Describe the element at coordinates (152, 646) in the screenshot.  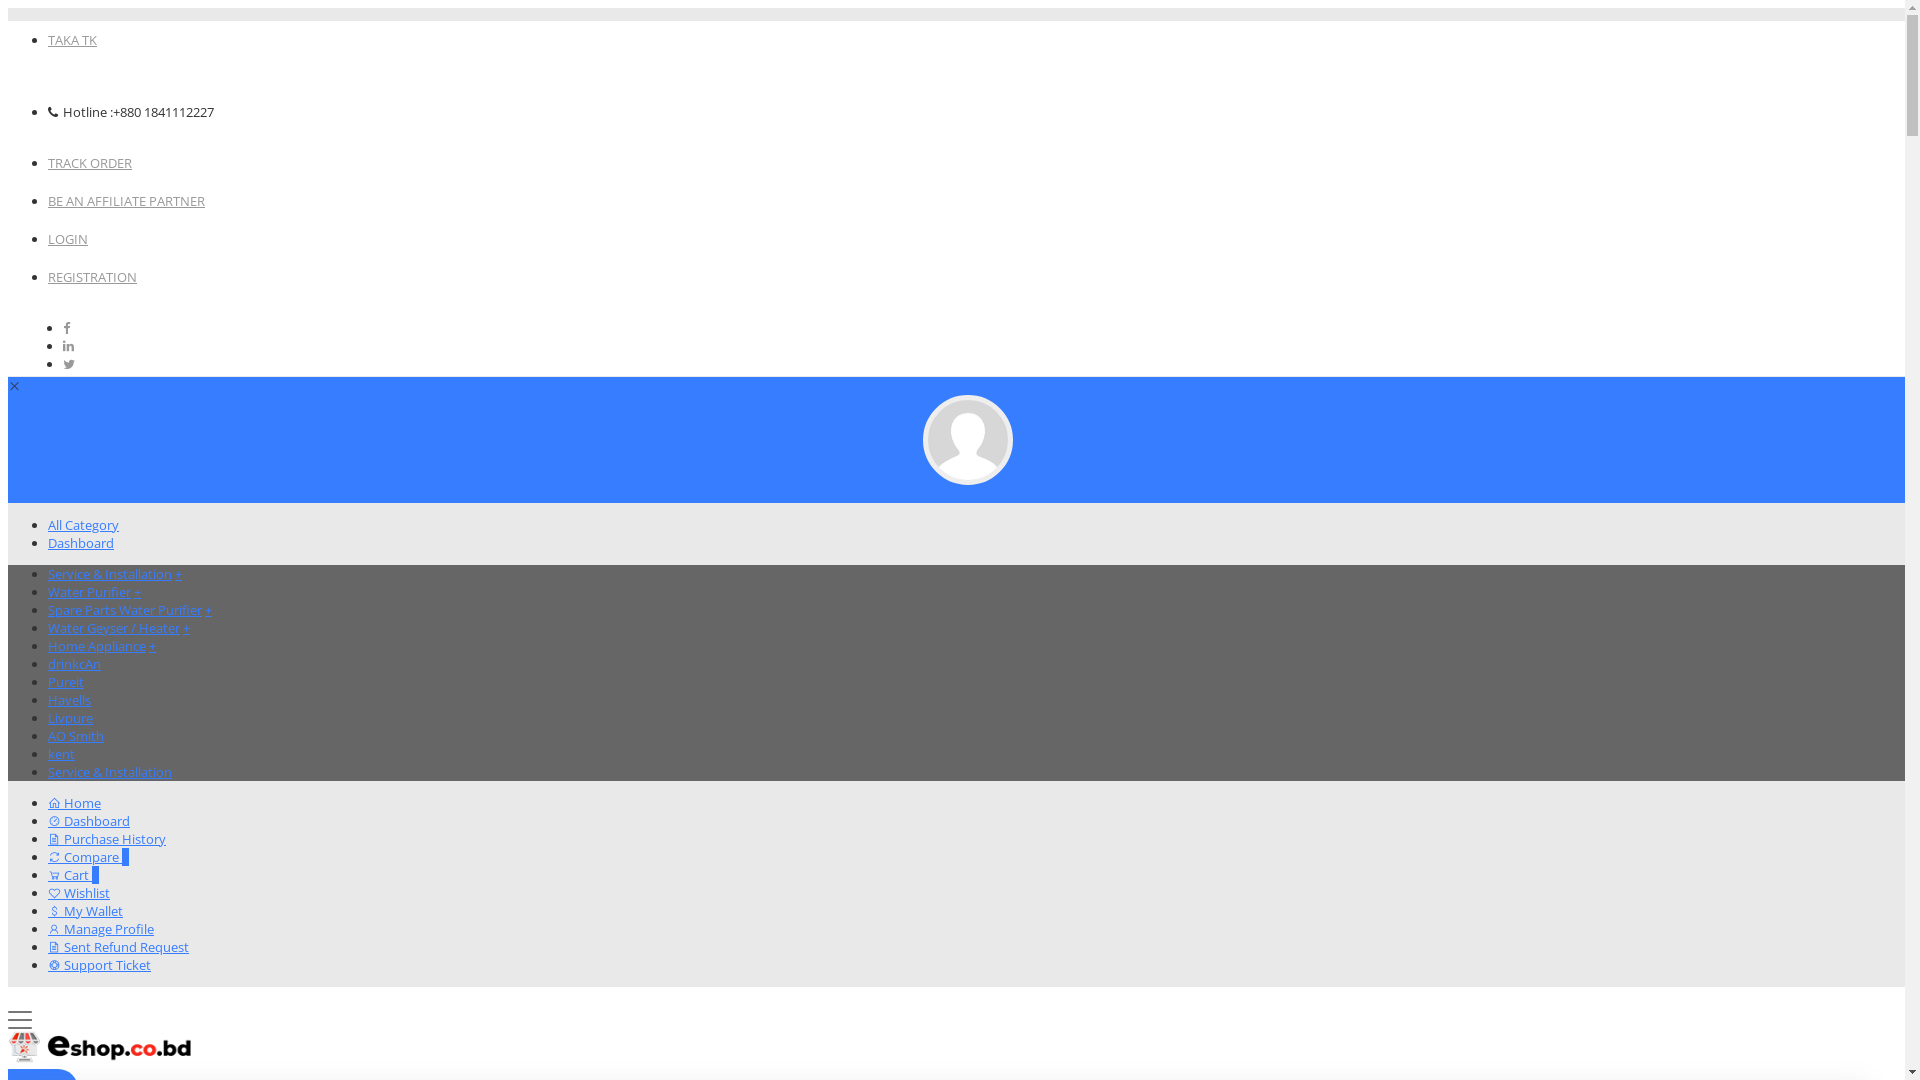
I see `+` at that location.